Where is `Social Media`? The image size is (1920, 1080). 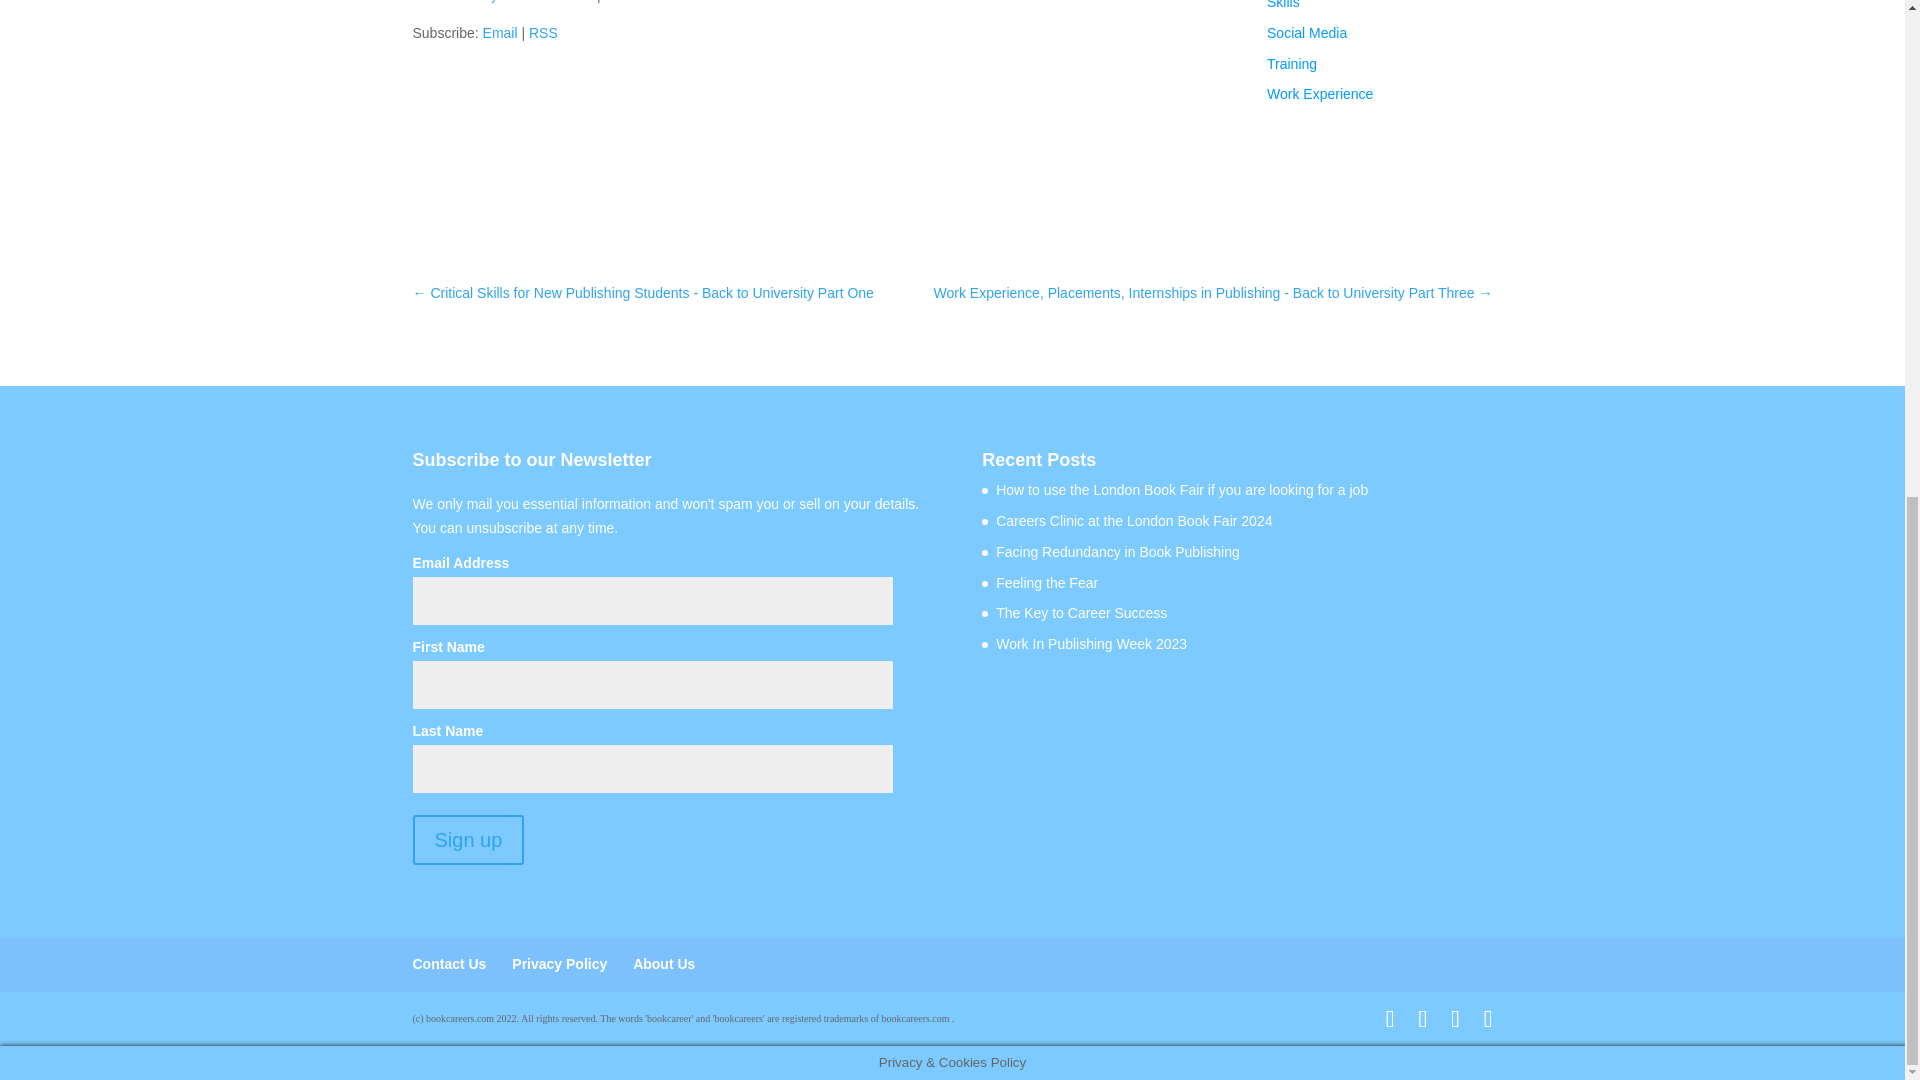
Social Media is located at coordinates (1307, 32).